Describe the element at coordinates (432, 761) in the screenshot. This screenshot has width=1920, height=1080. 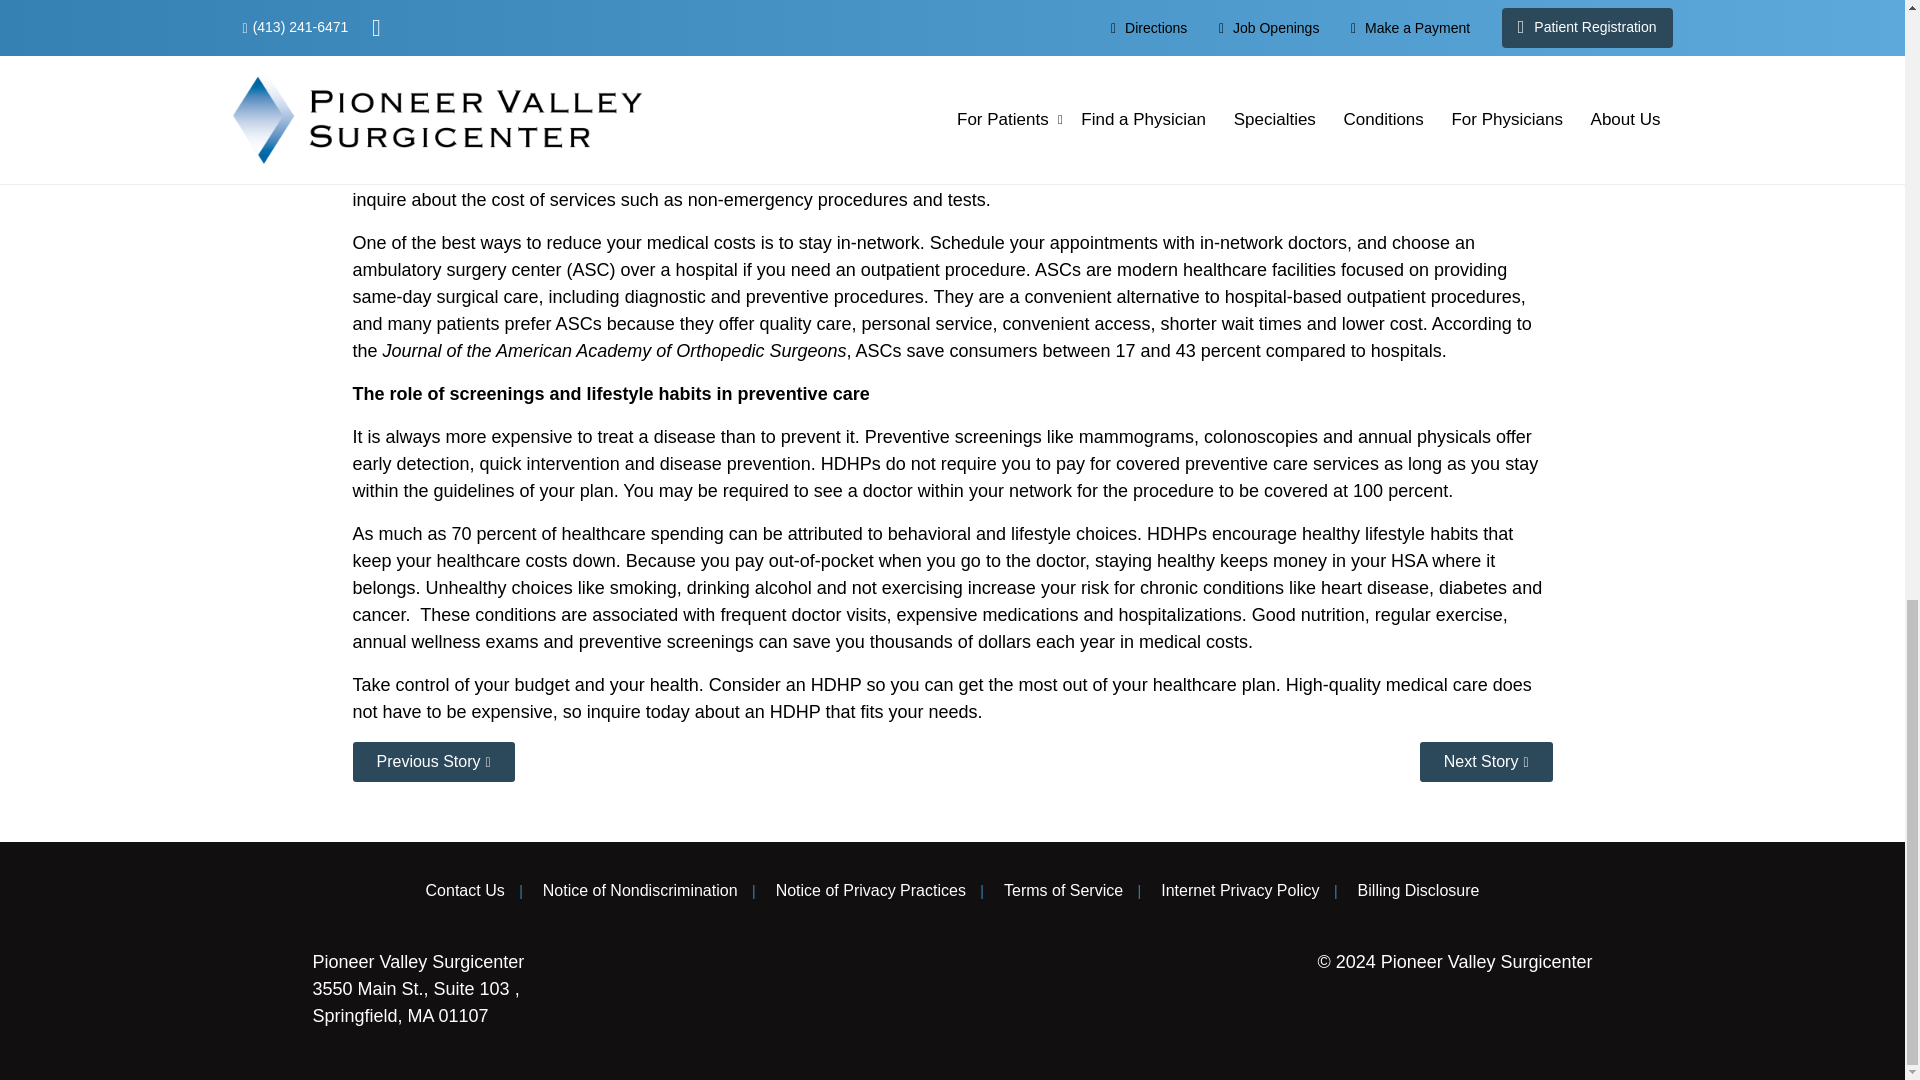
I see `Previous Story` at that location.